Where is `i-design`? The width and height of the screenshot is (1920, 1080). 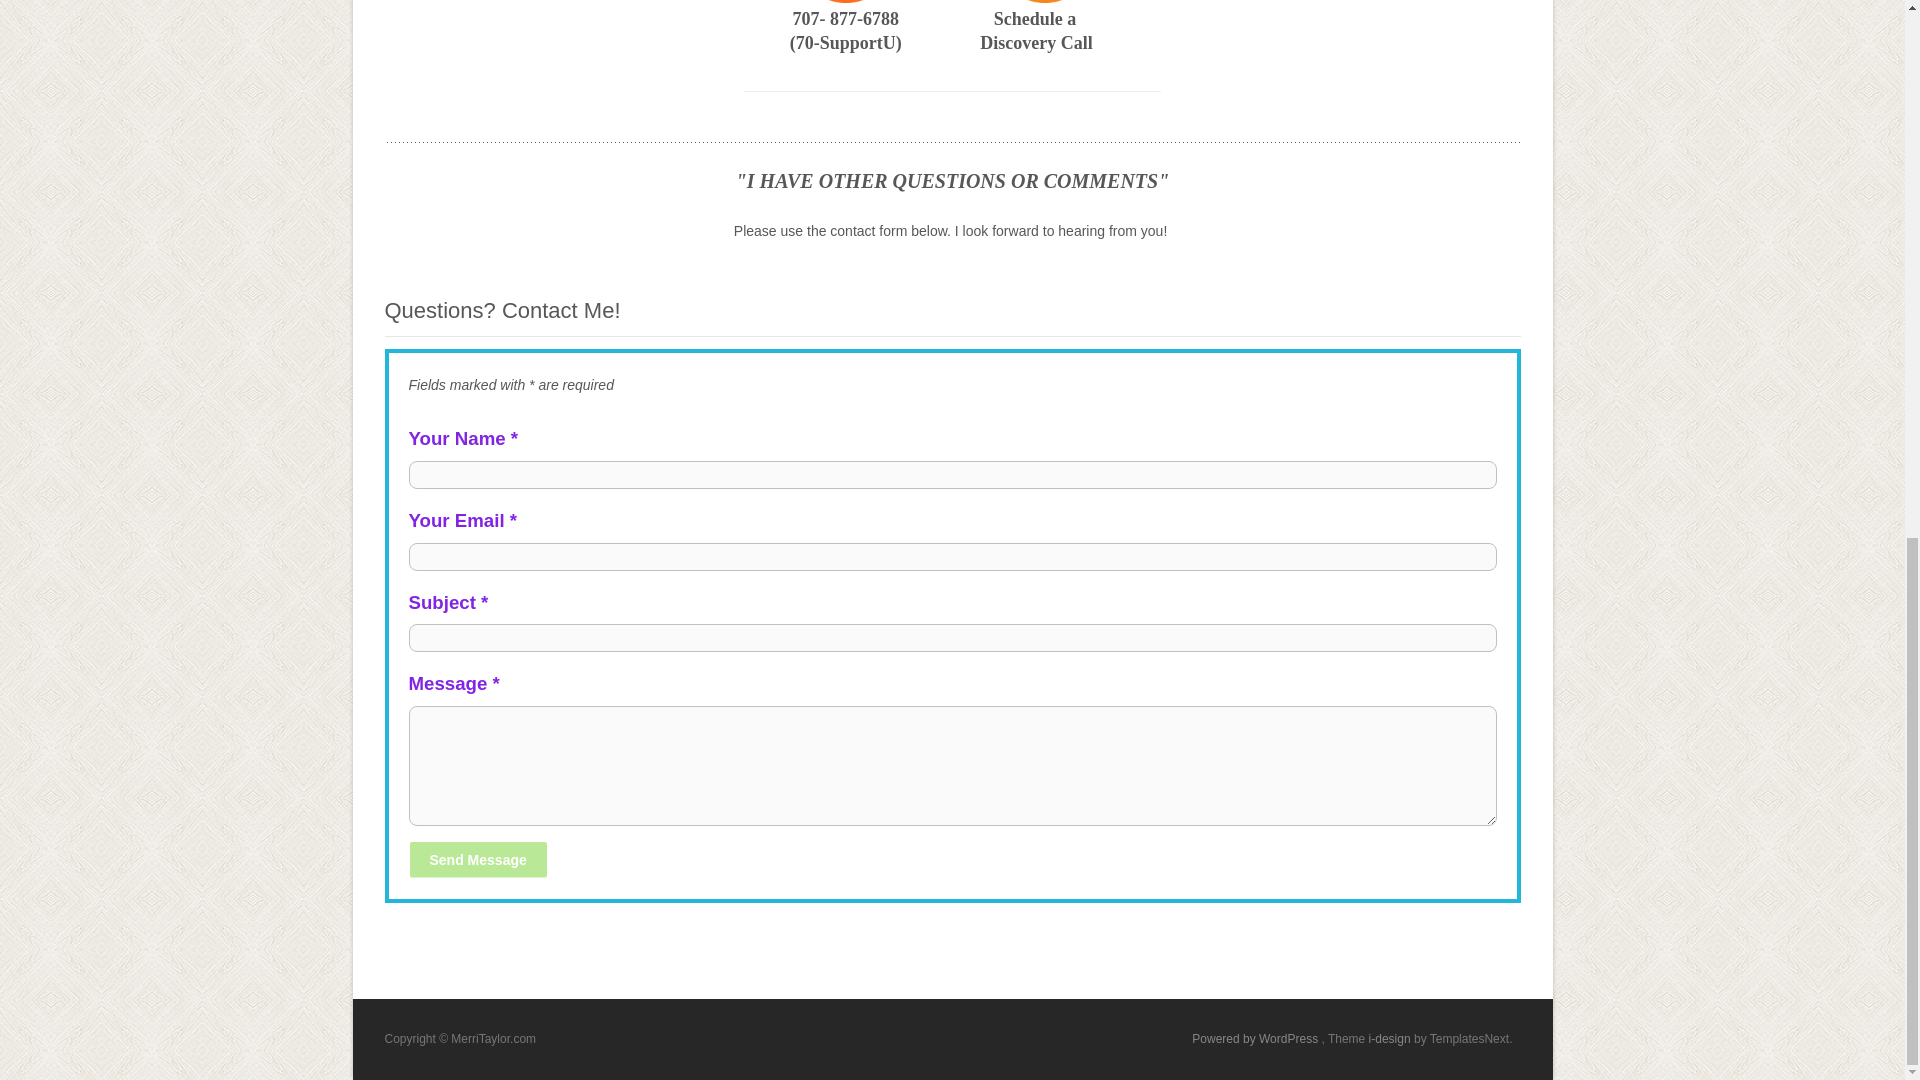
i-design is located at coordinates (1390, 1039).